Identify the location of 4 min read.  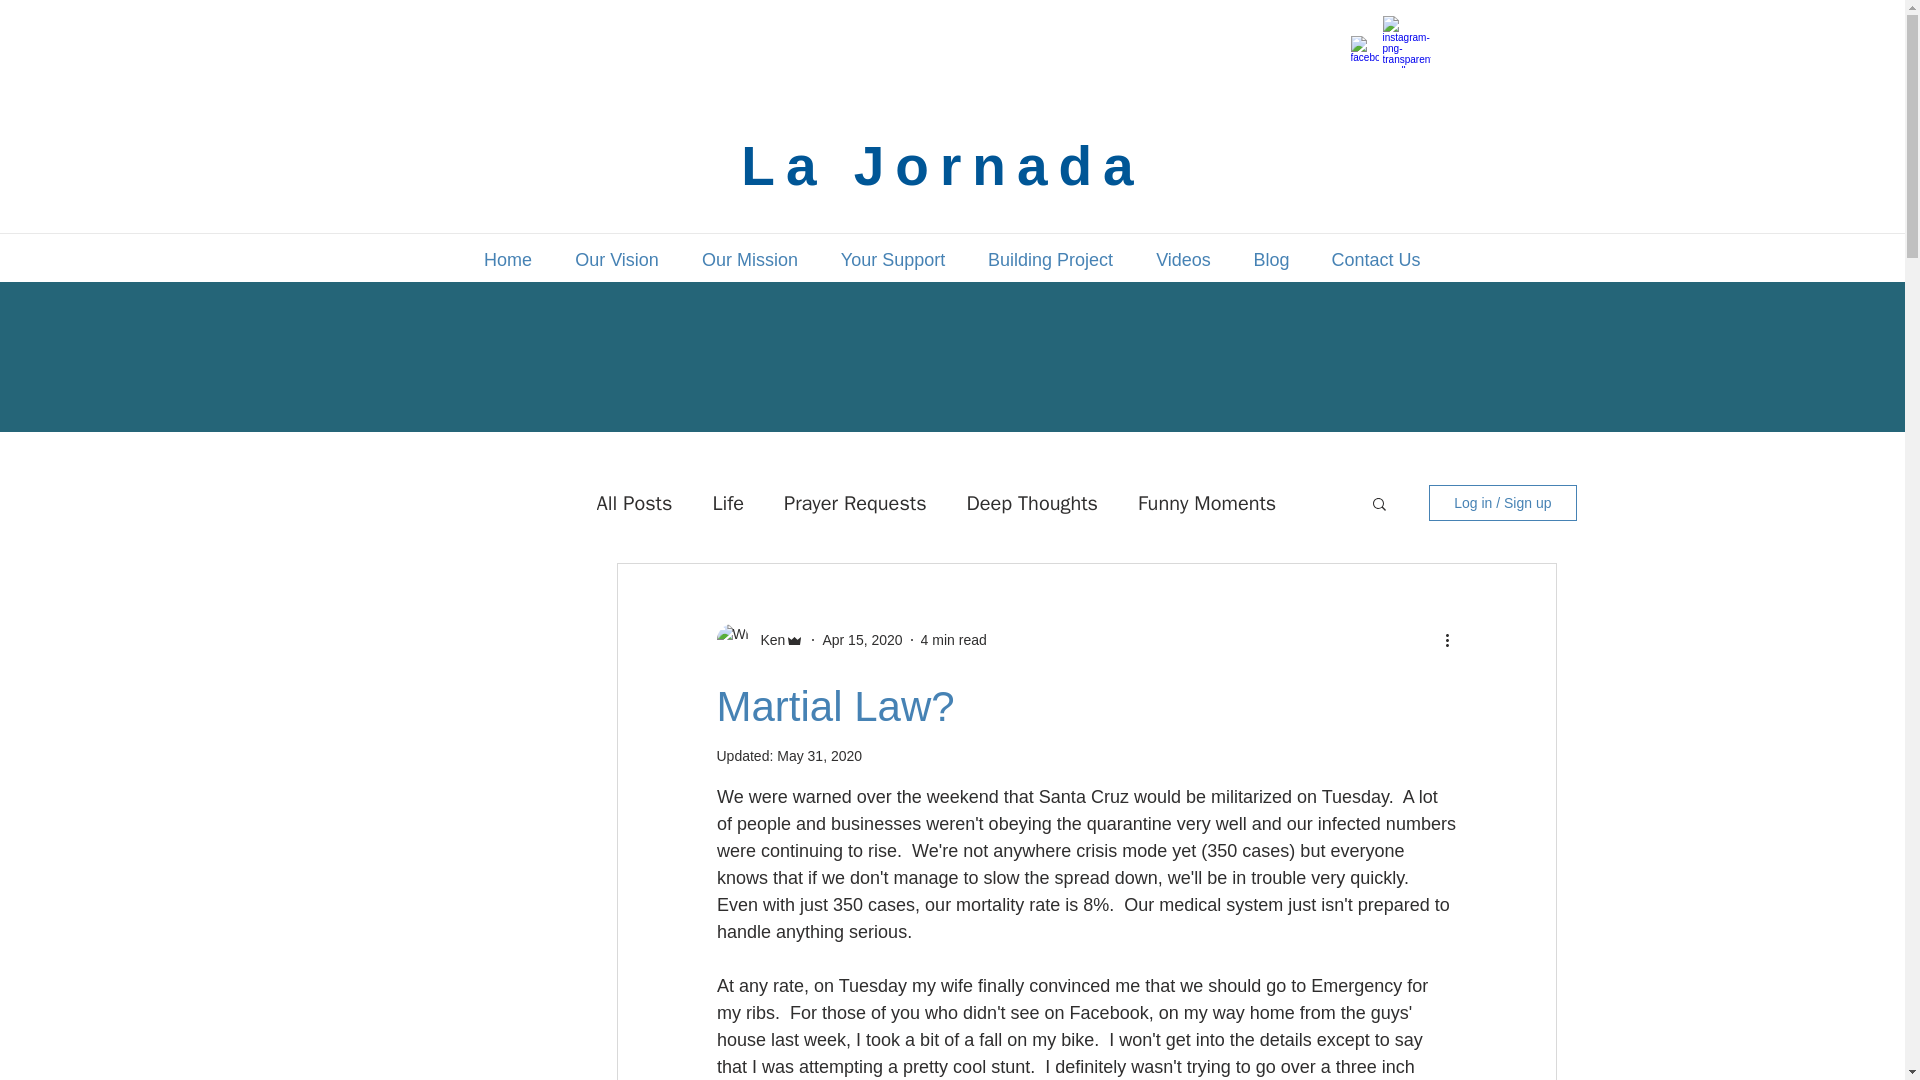
(954, 640).